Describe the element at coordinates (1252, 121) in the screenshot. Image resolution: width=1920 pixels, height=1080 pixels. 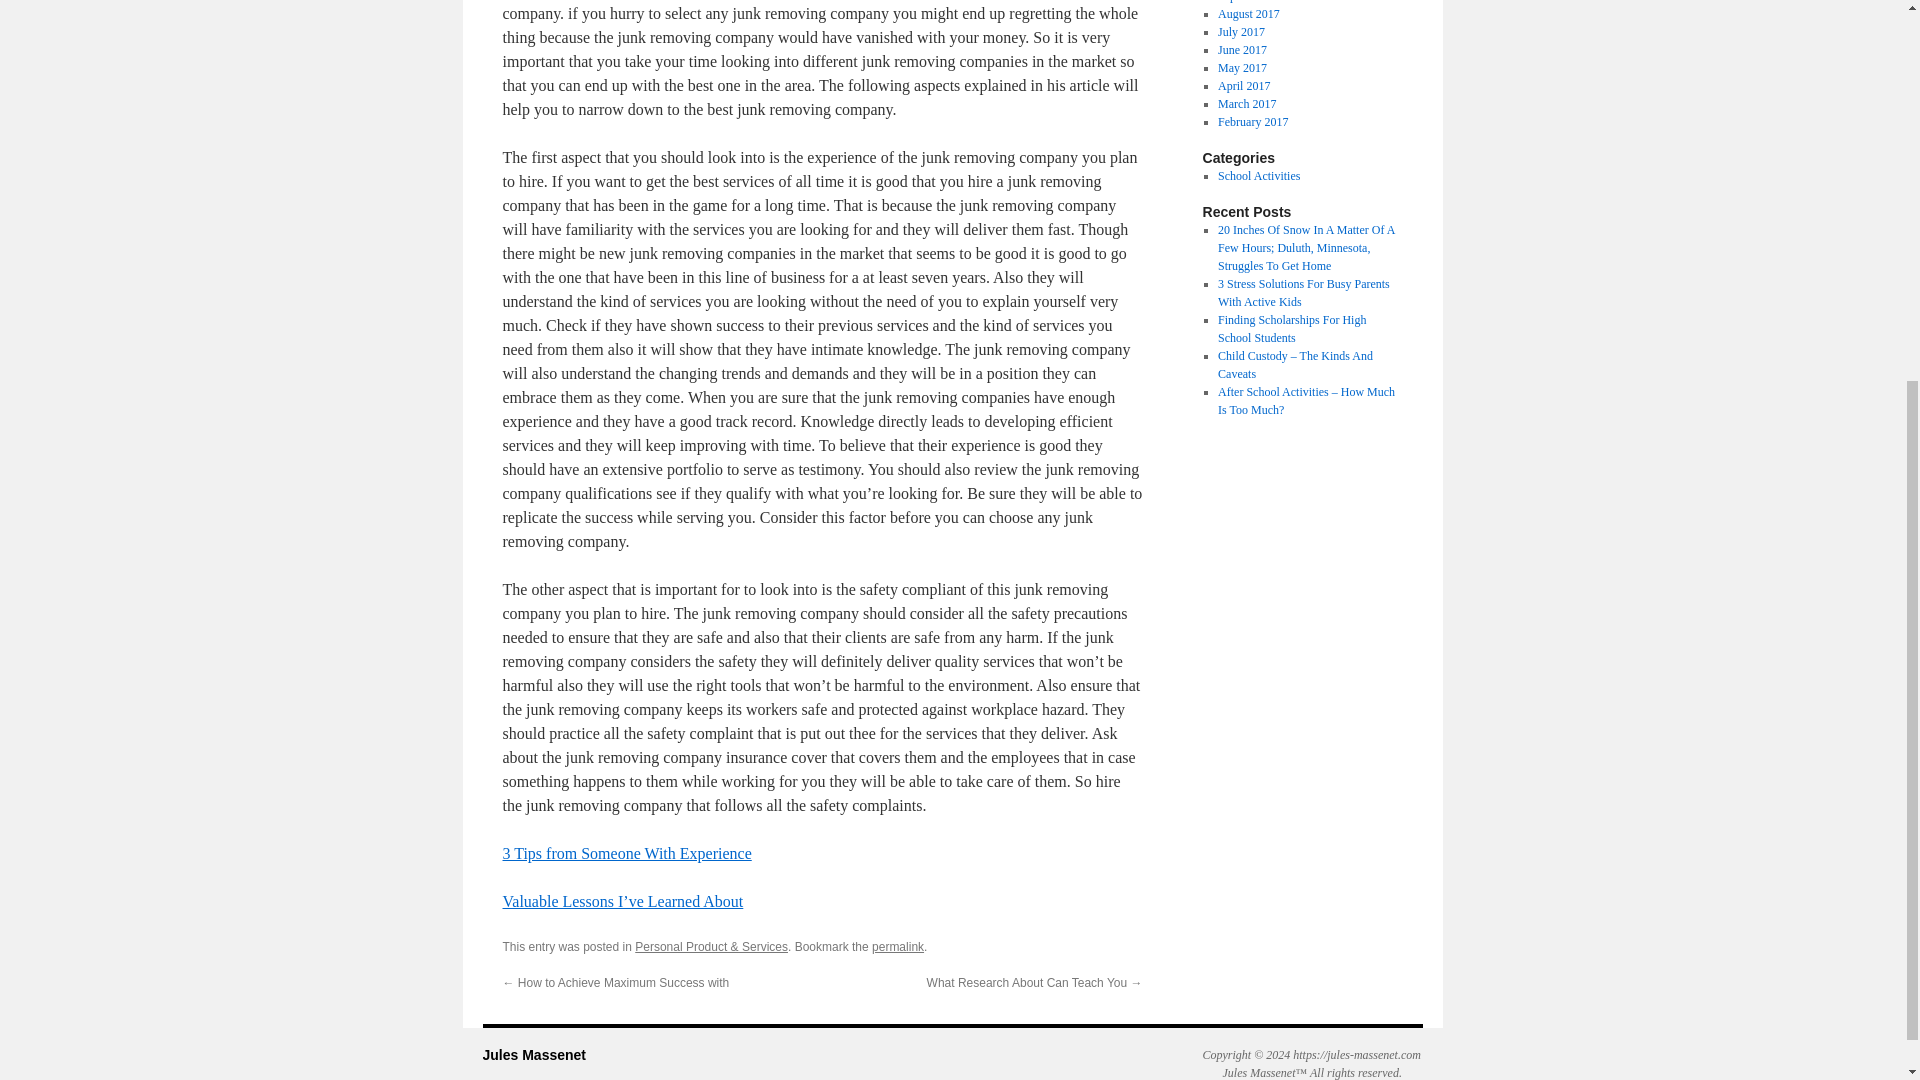
I see `February 2017` at that location.